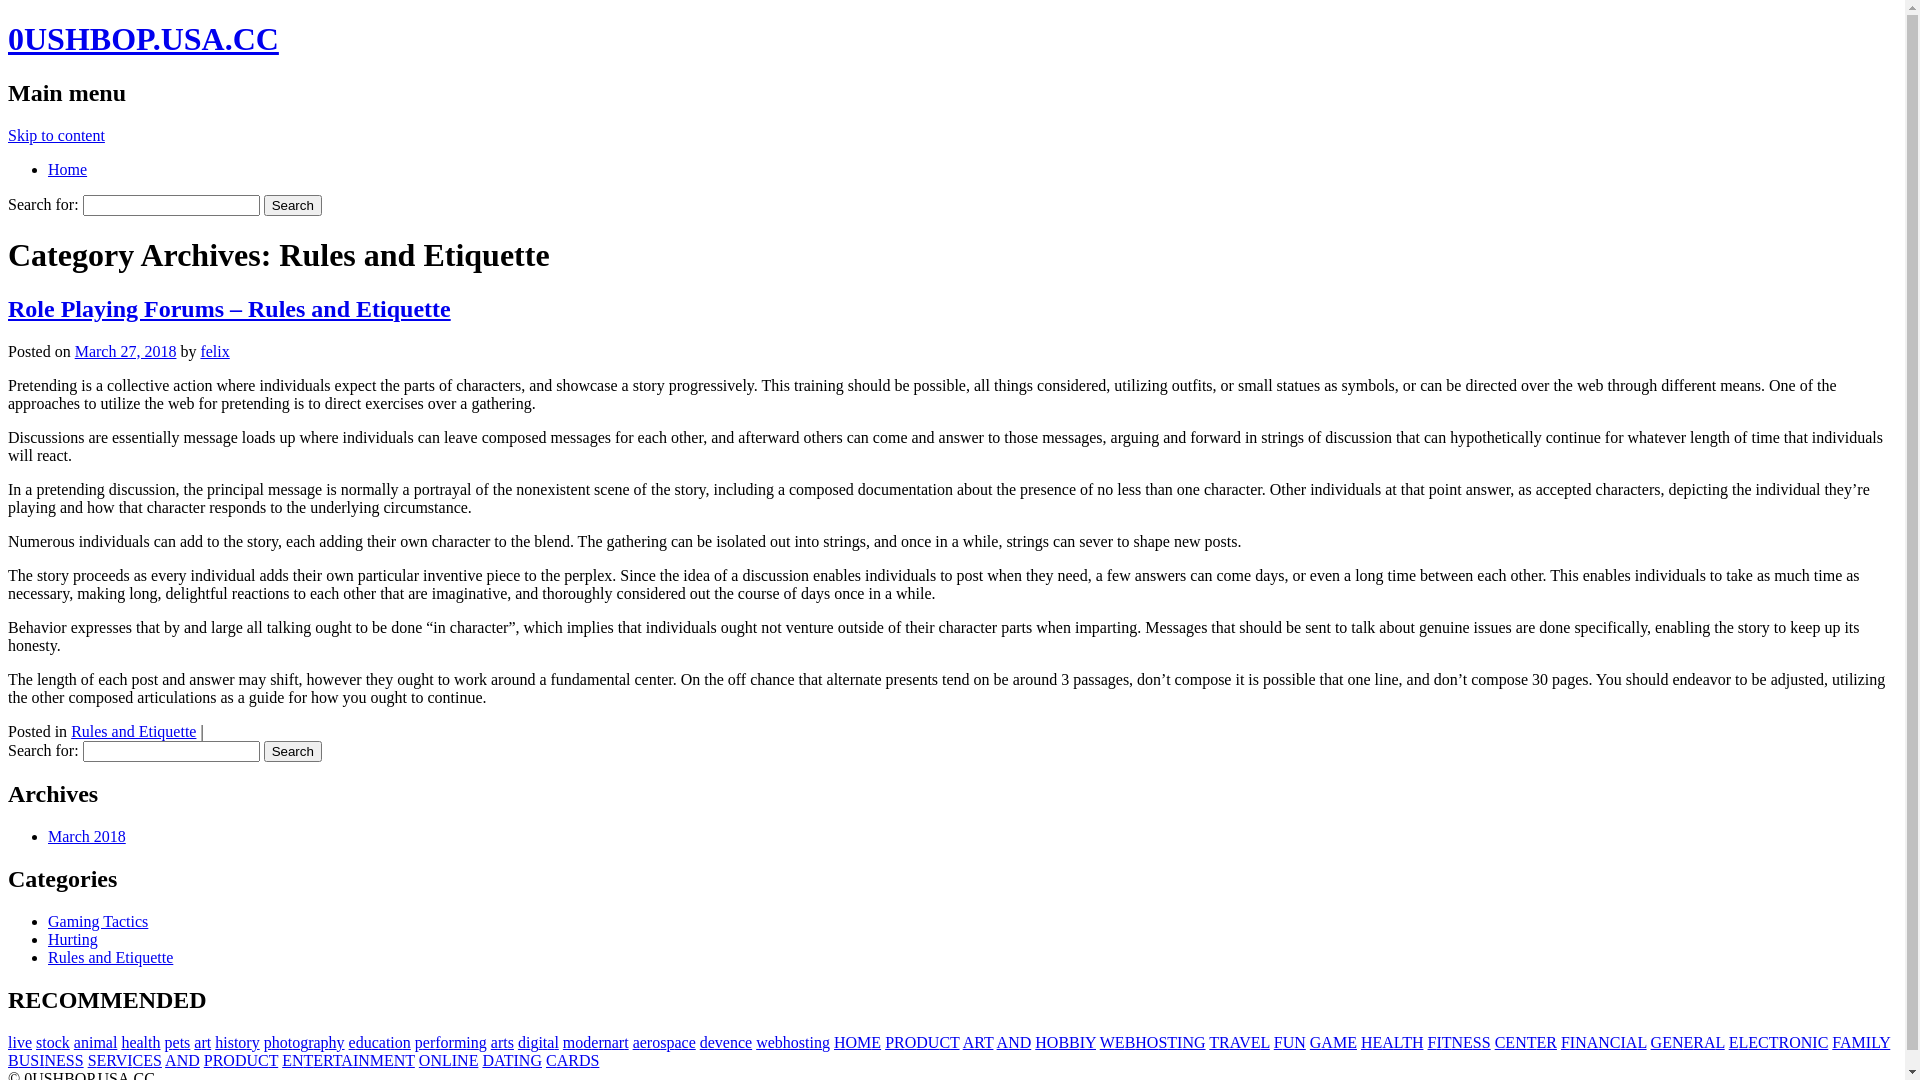  Describe the element at coordinates (1774, 1042) in the screenshot. I see `T` at that location.